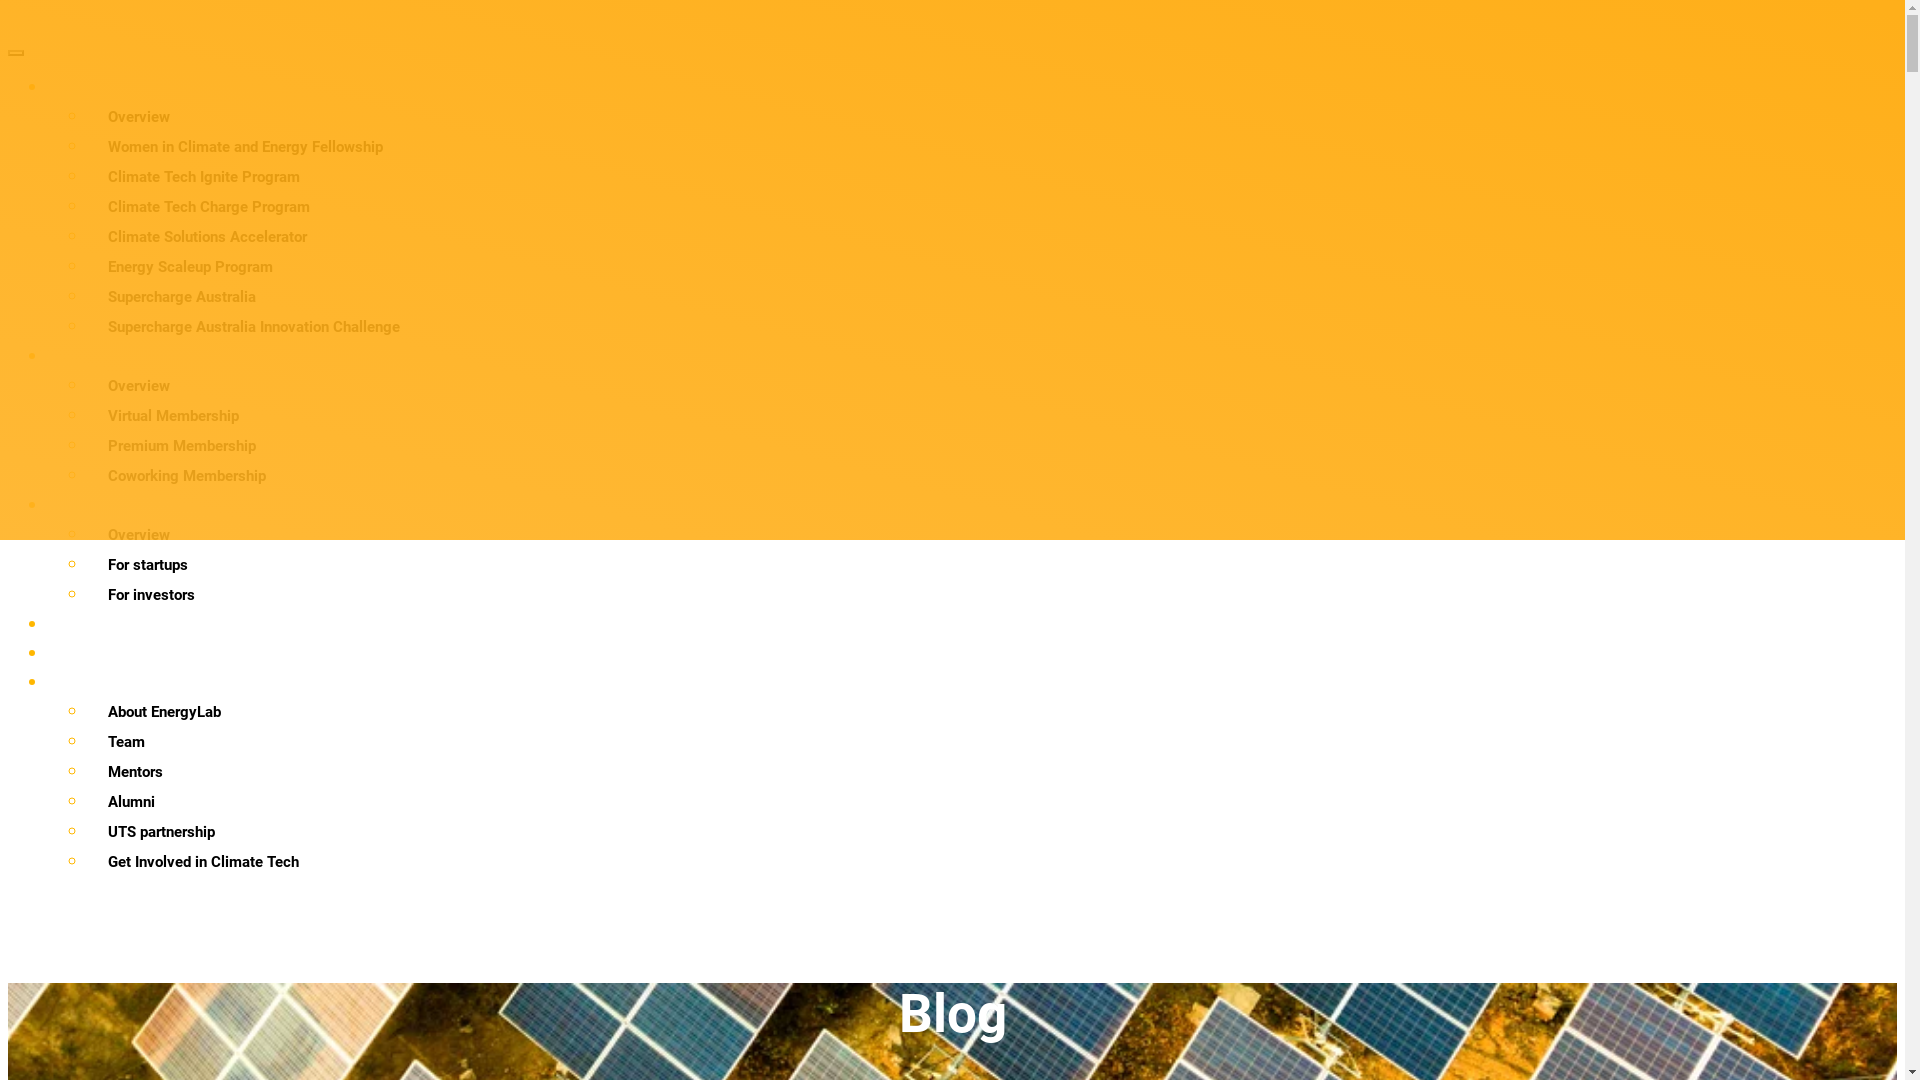 The image size is (1920, 1080). I want to click on Events, so click(948, 624).